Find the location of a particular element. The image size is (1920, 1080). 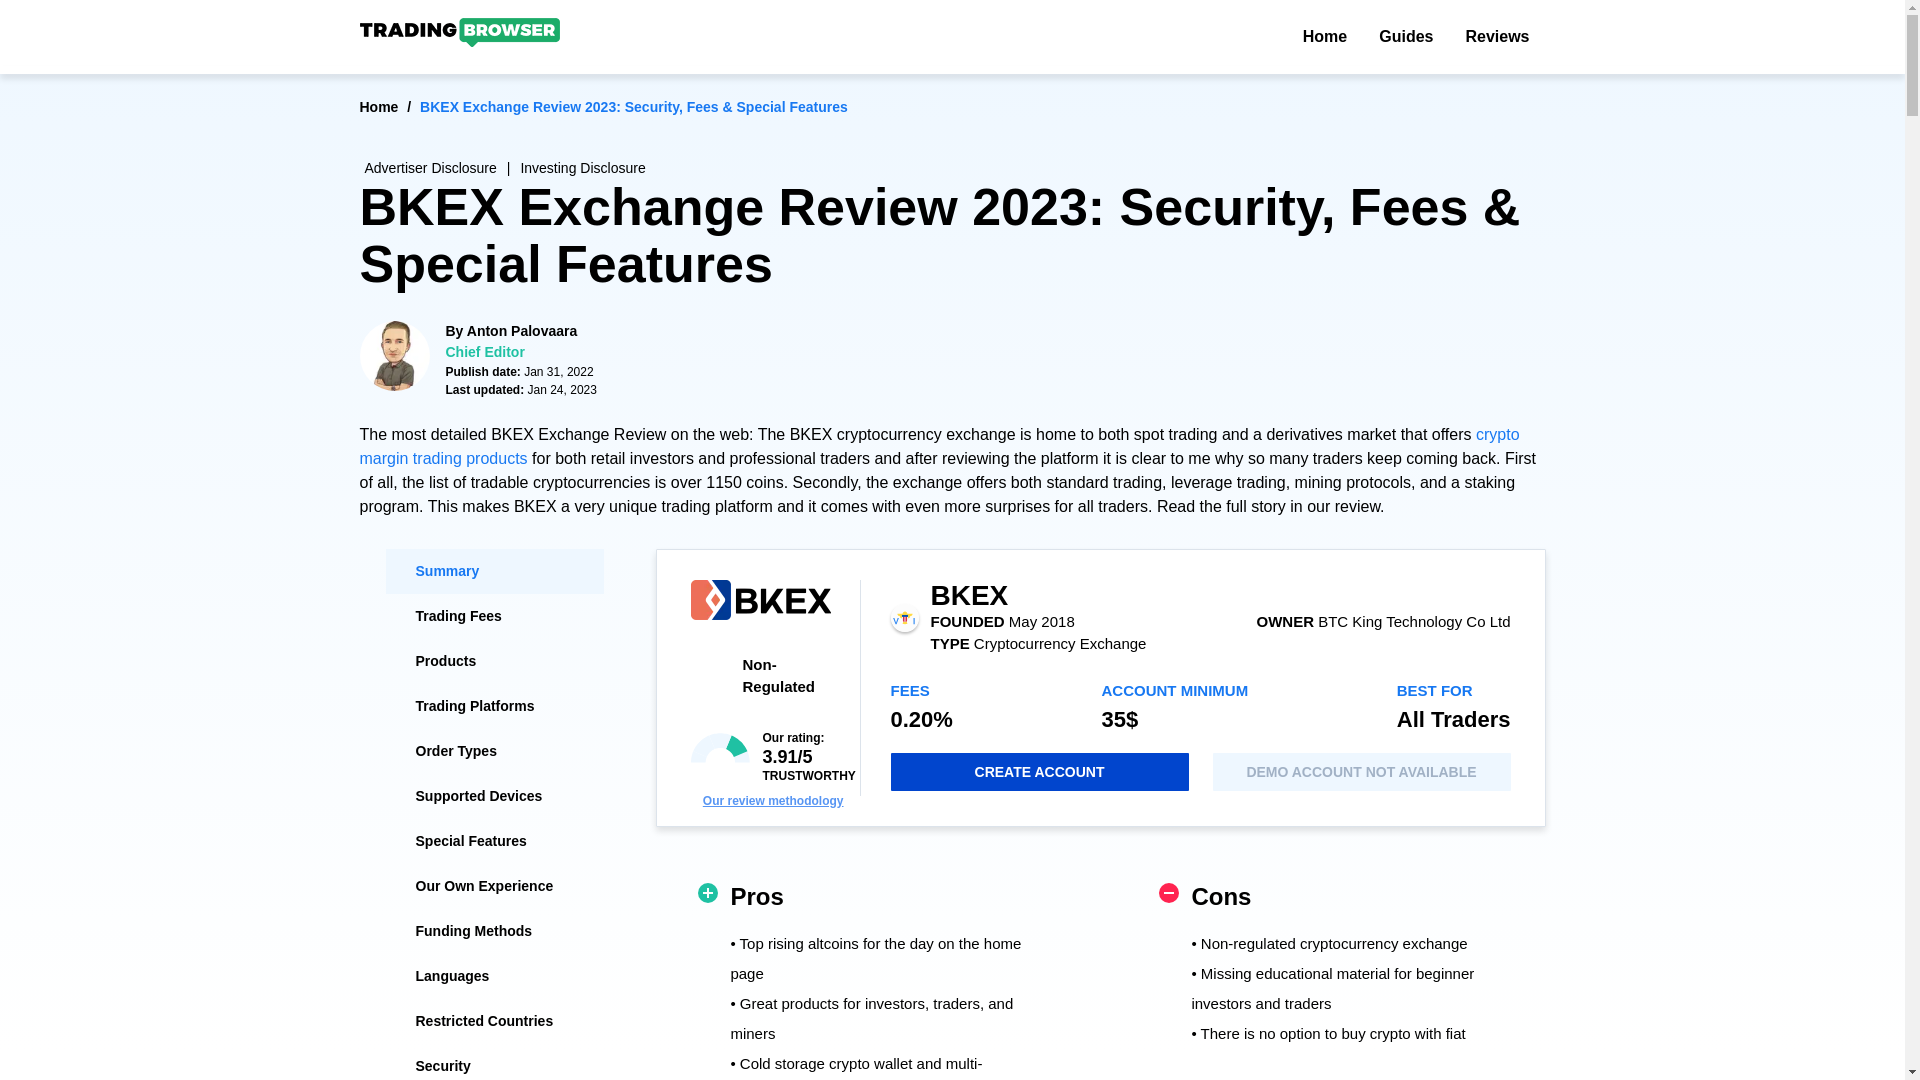

CREATE ACCOUNT is located at coordinates (1039, 771).